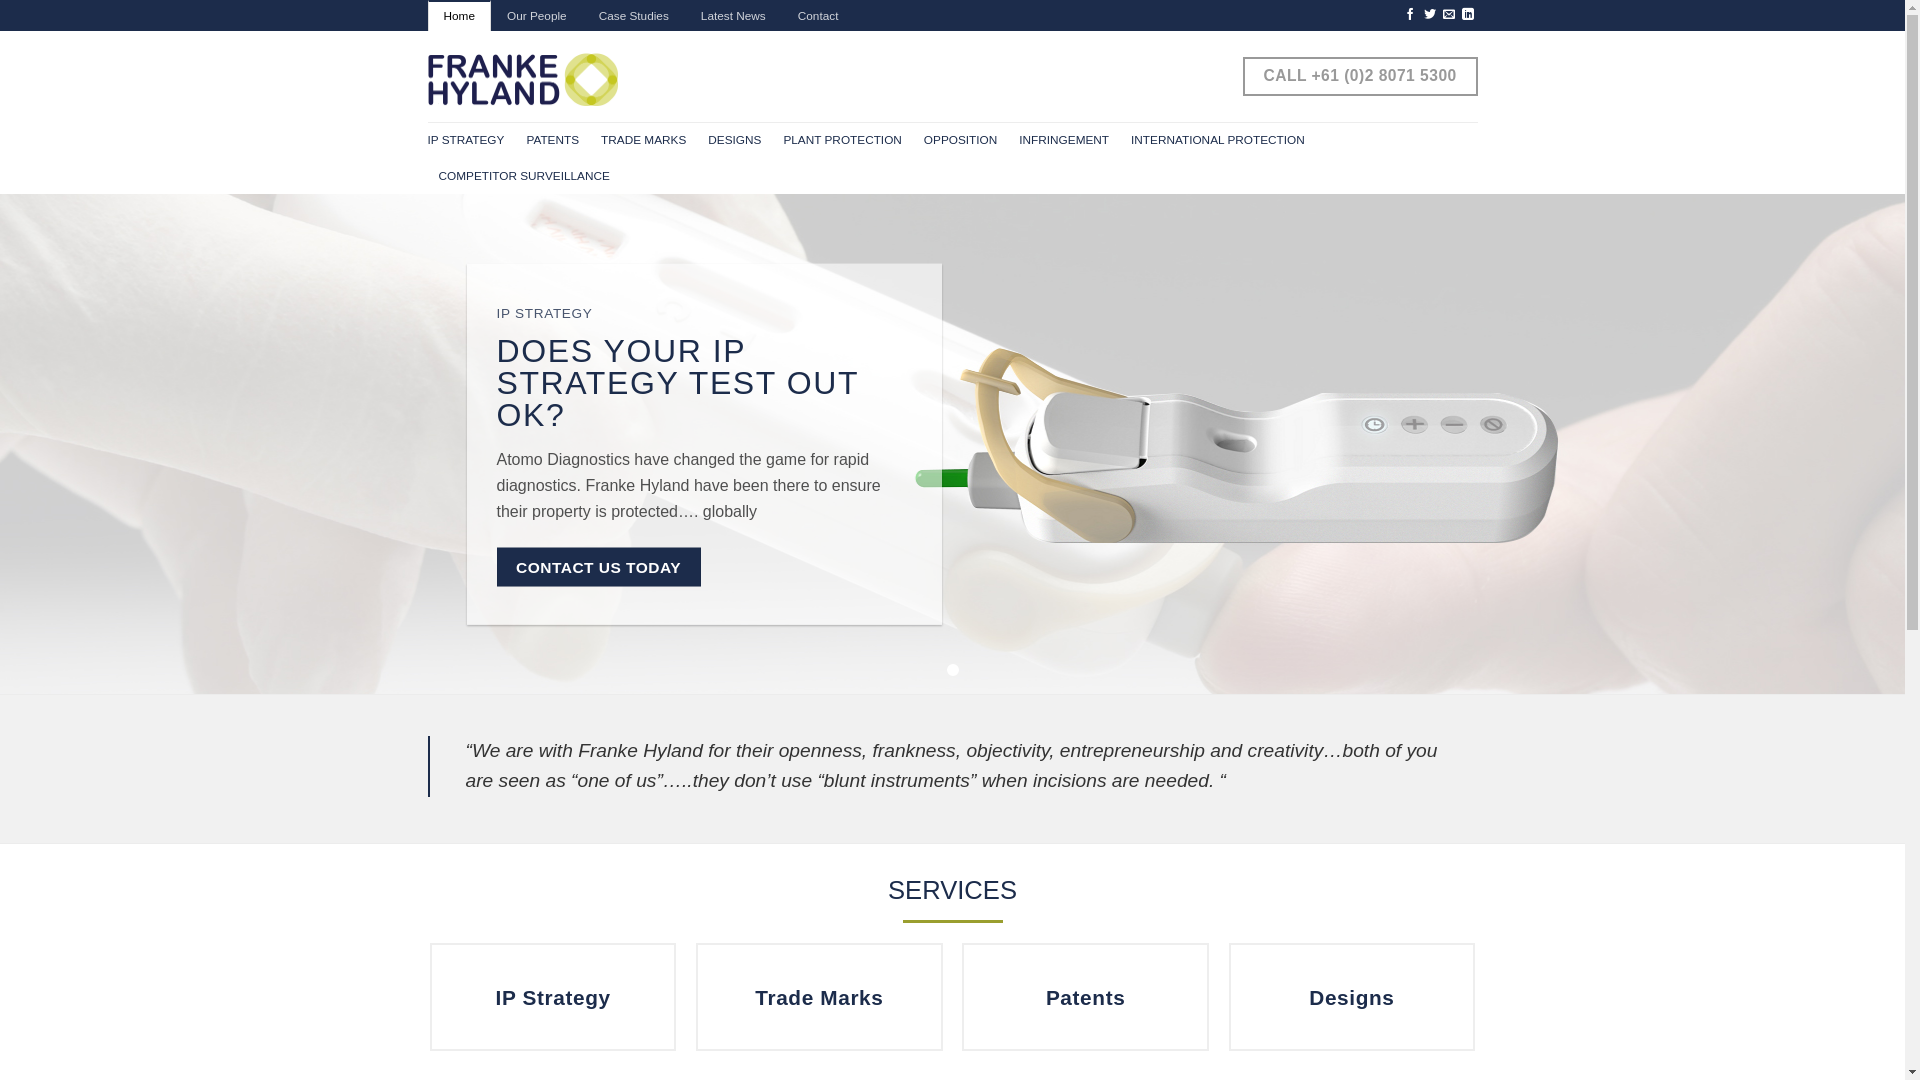  What do you see at coordinates (460, 16) in the screenshot?
I see `Home` at bounding box center [460, 16].